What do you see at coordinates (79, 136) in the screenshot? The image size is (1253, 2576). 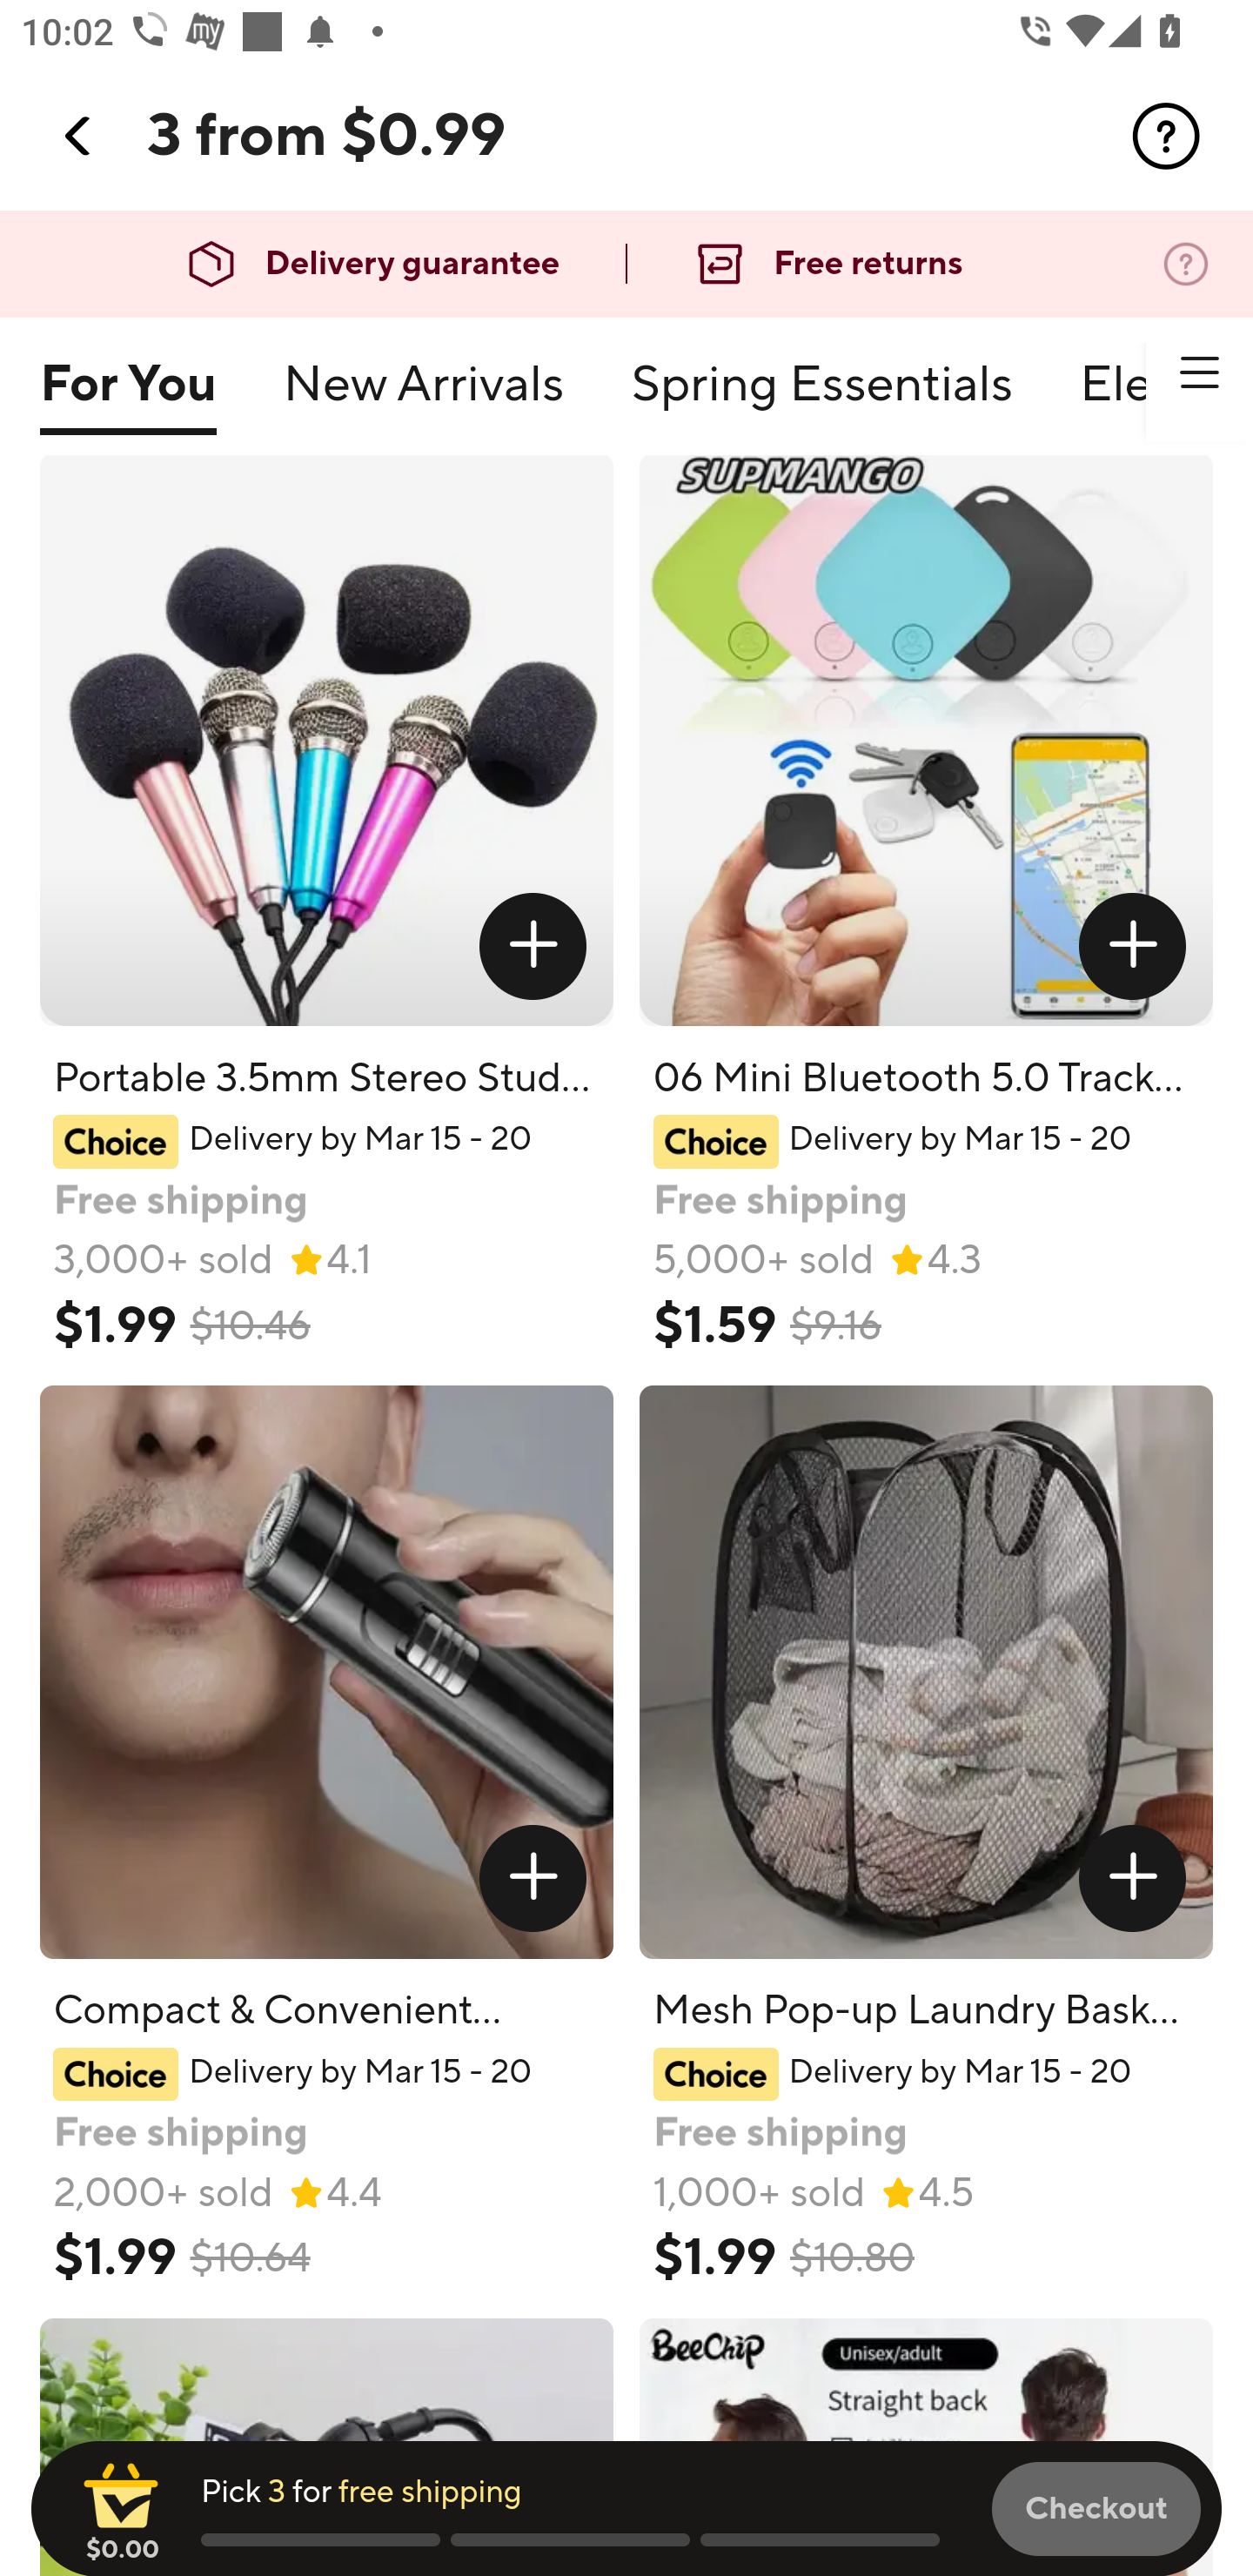 I see `` at bounding box center [79, 136].